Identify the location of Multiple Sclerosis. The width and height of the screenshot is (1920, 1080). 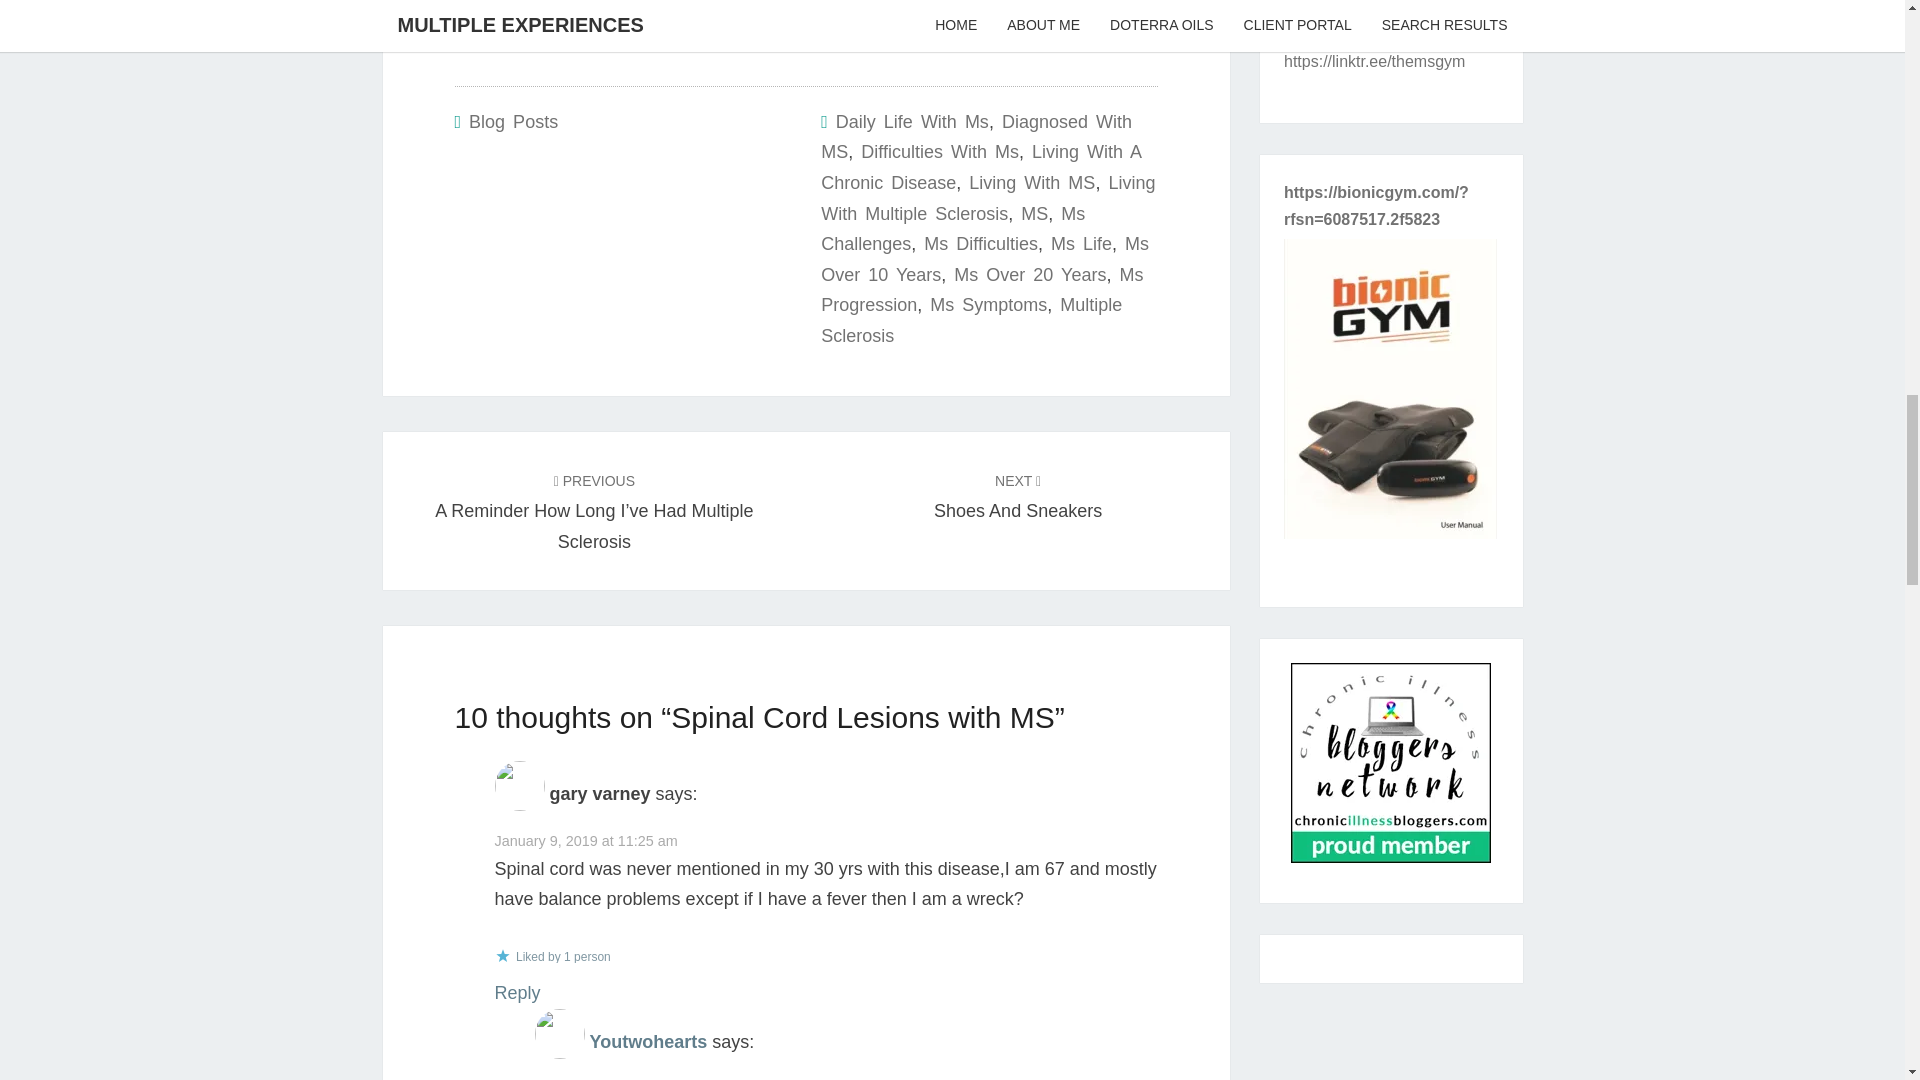
(971, 320).